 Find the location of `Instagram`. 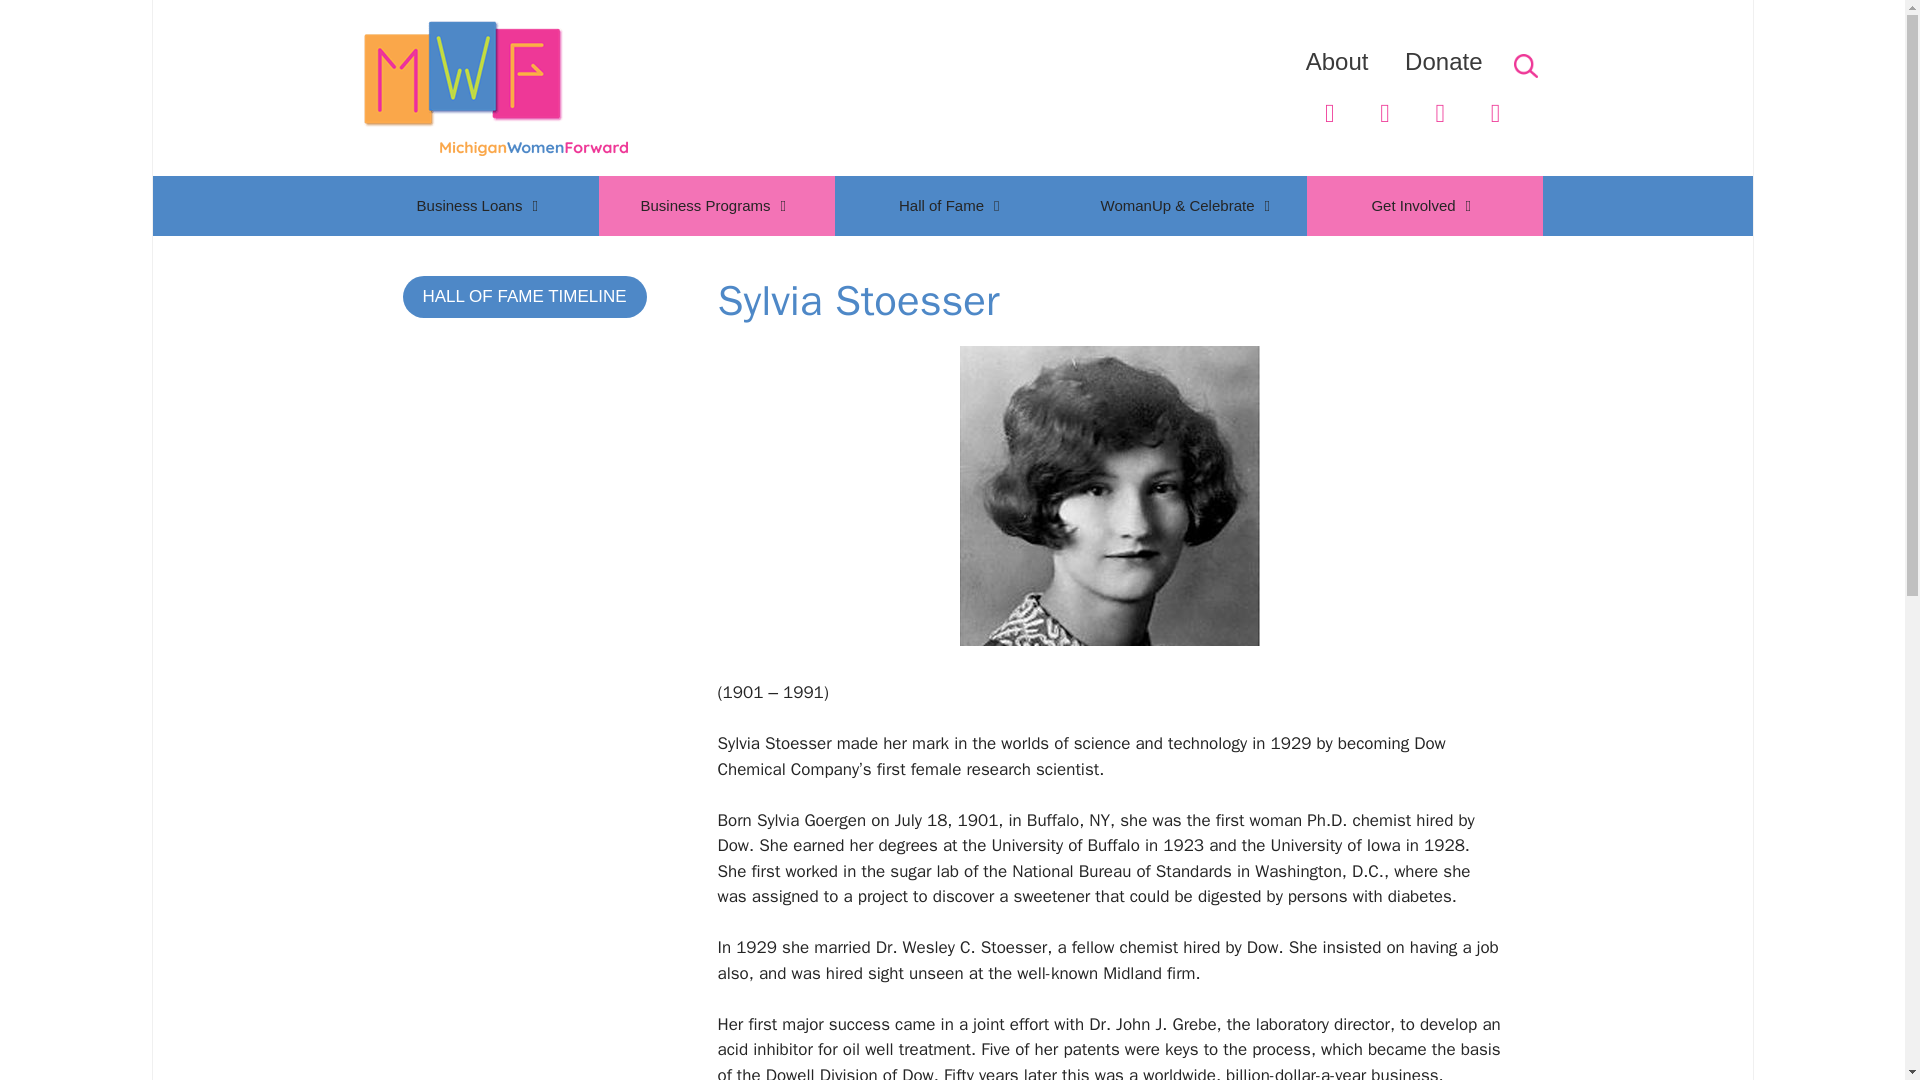

Instagram is located at coordinates (1495, 113).